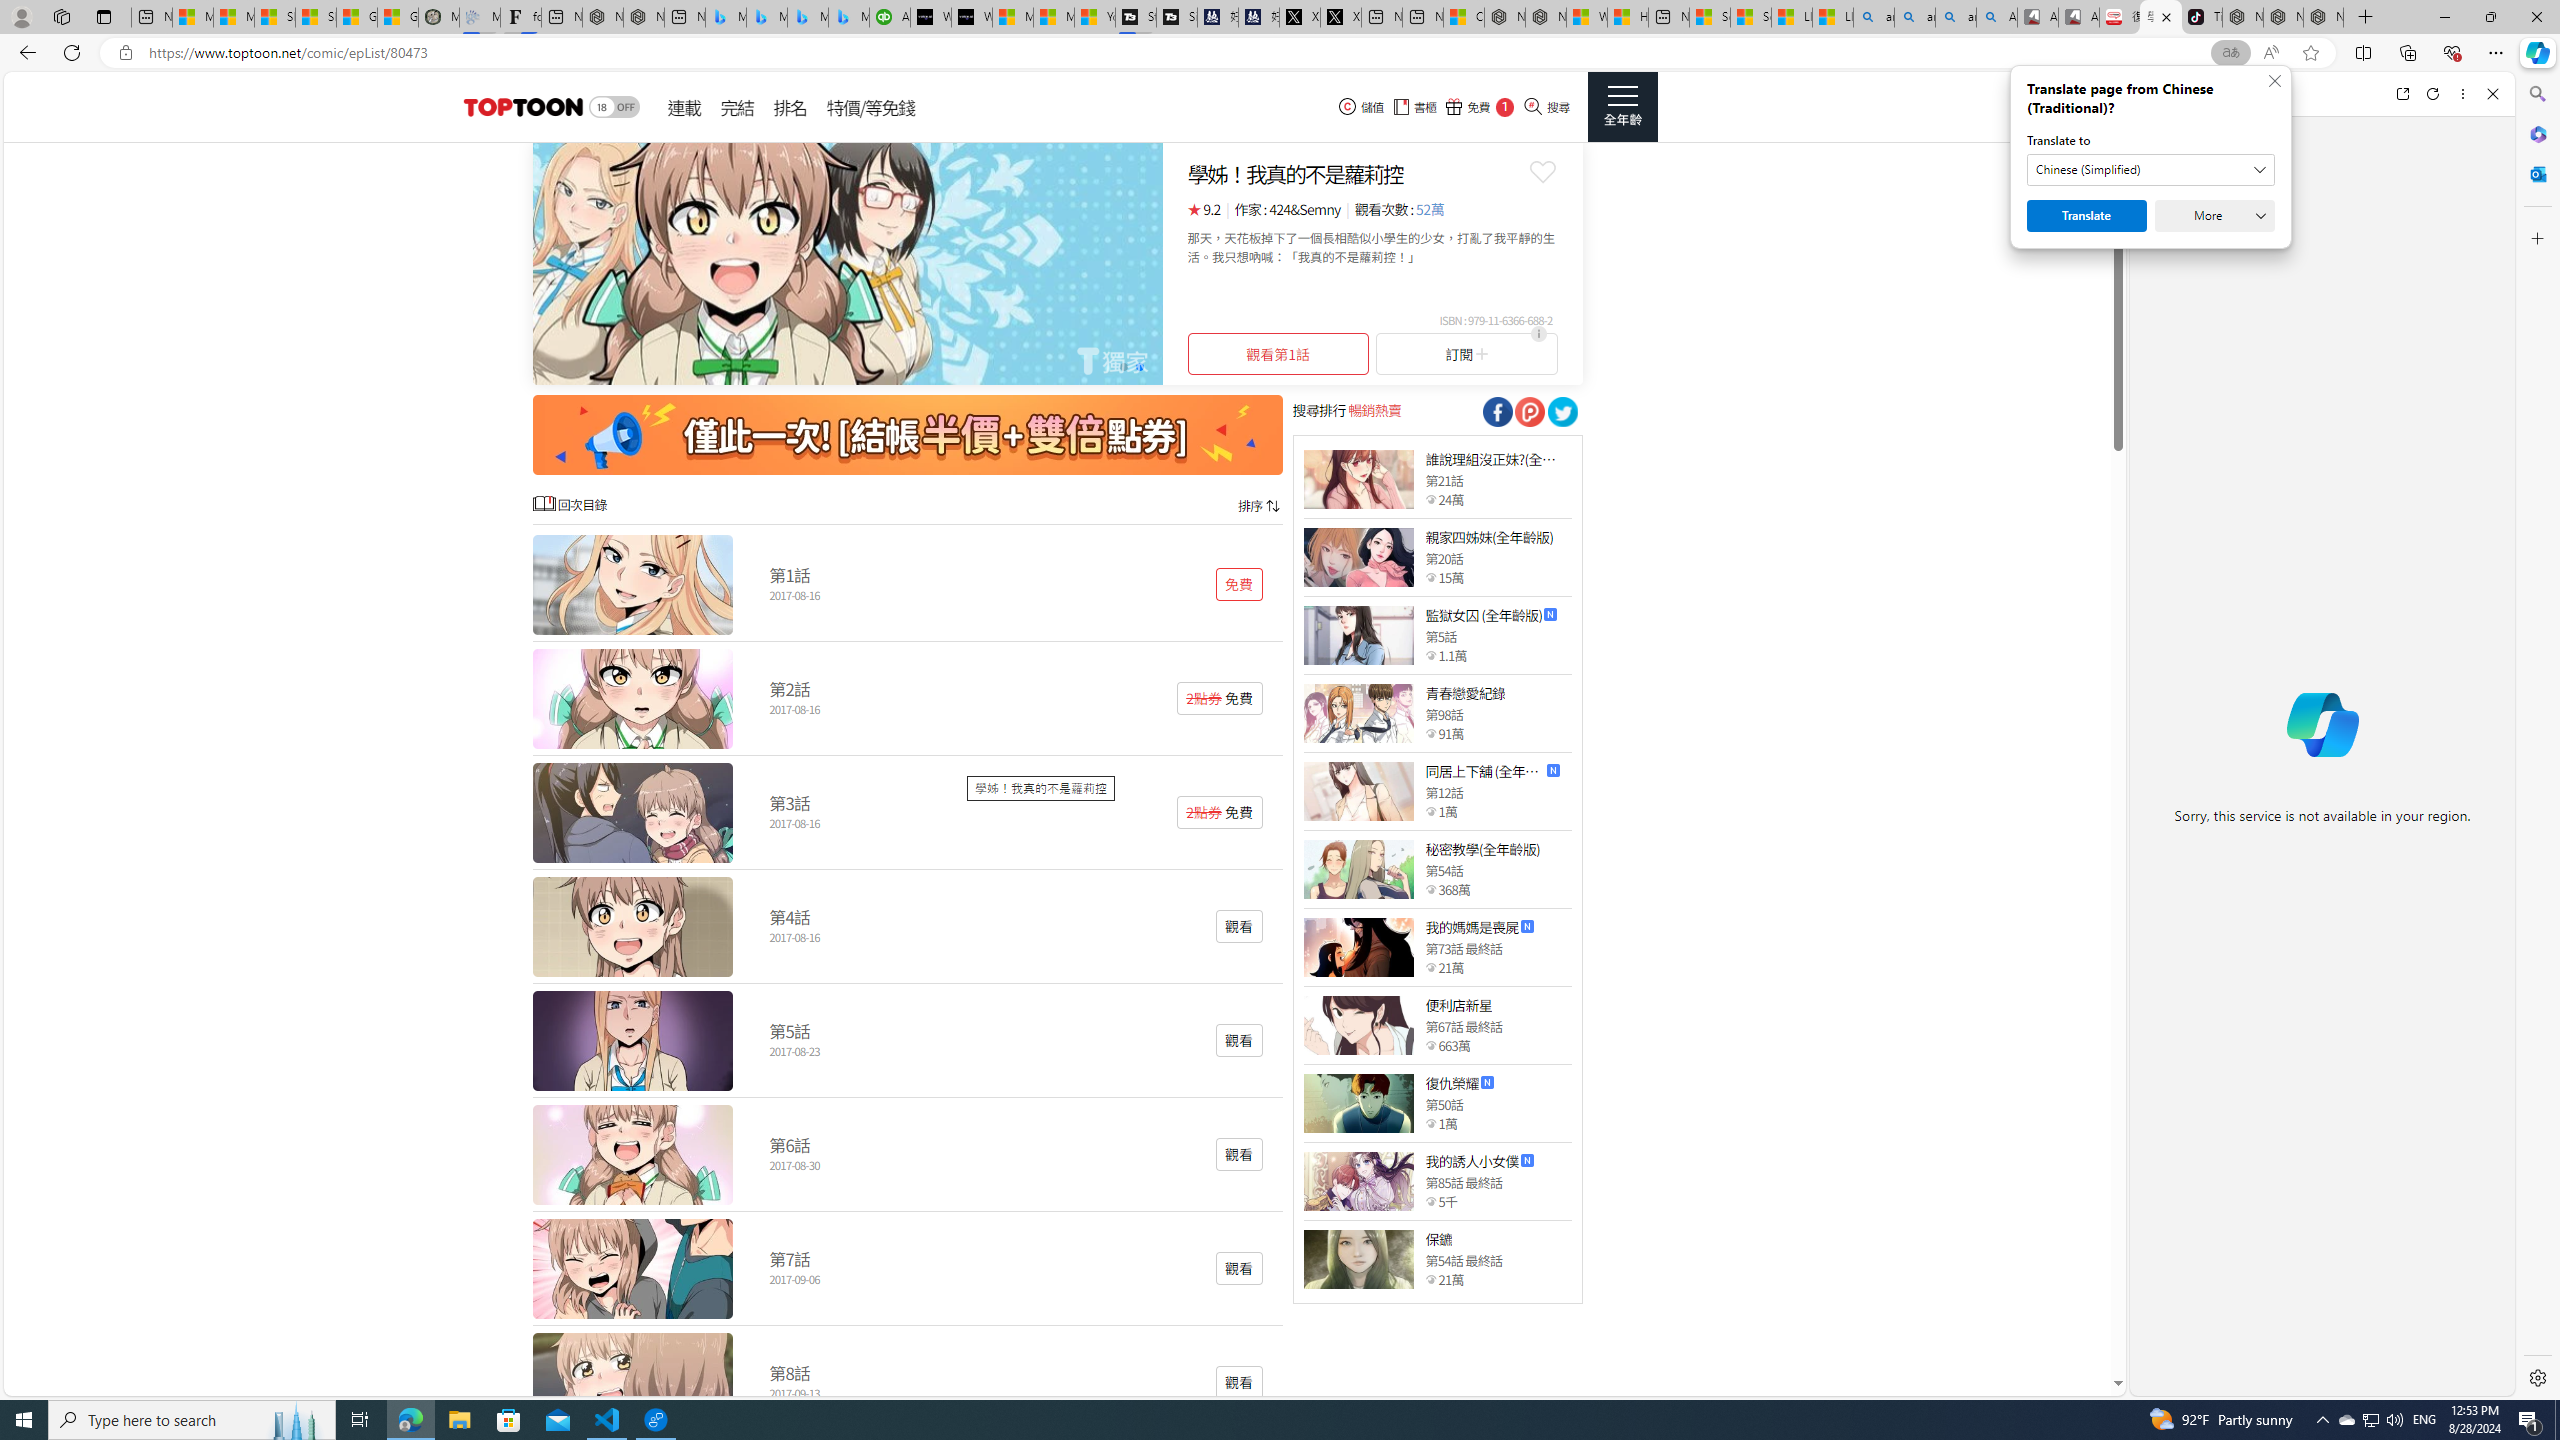 Image resolution: width=2560 pixels, height=1440 pixels. Describe the element at coordinates (1996, 17) in the screenshot. I see `Amazon Echo Robot - Search Images` at that location.